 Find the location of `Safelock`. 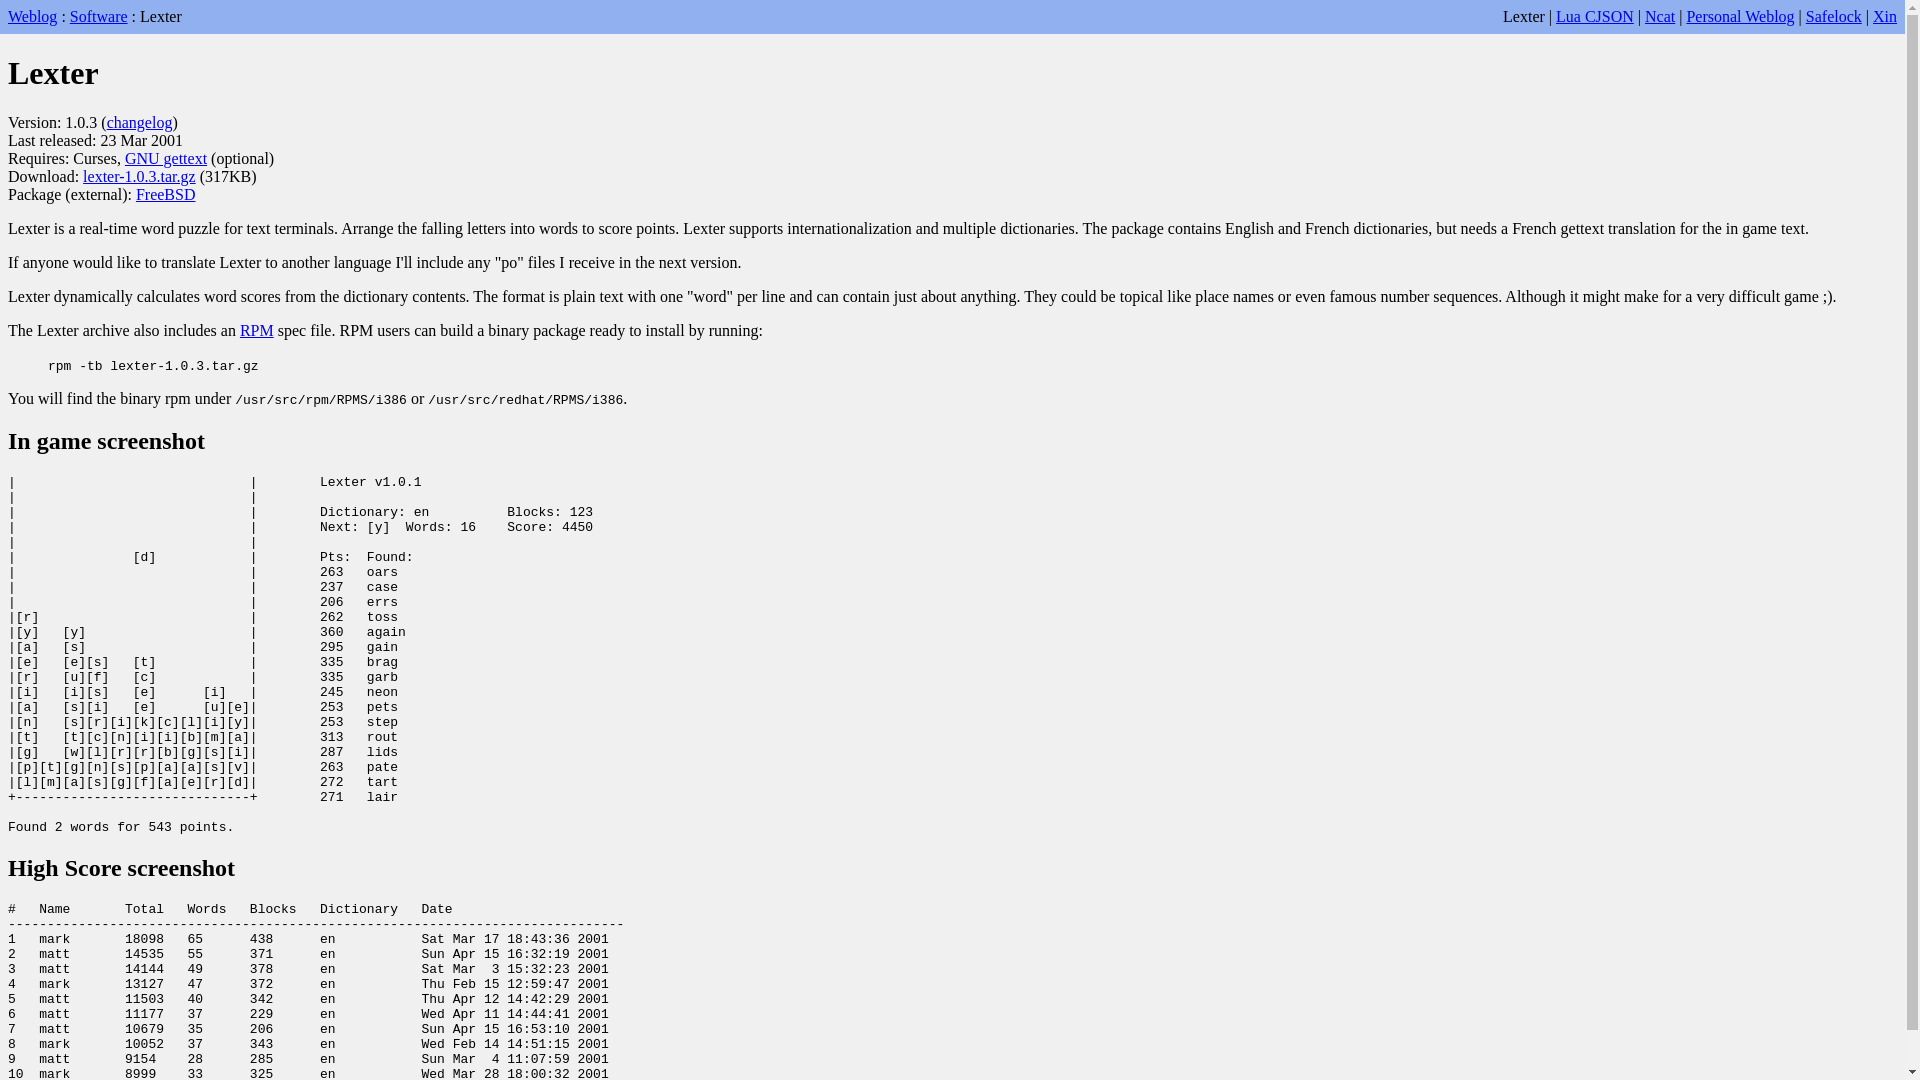

Safelock is located at coordinates (1834, 16).